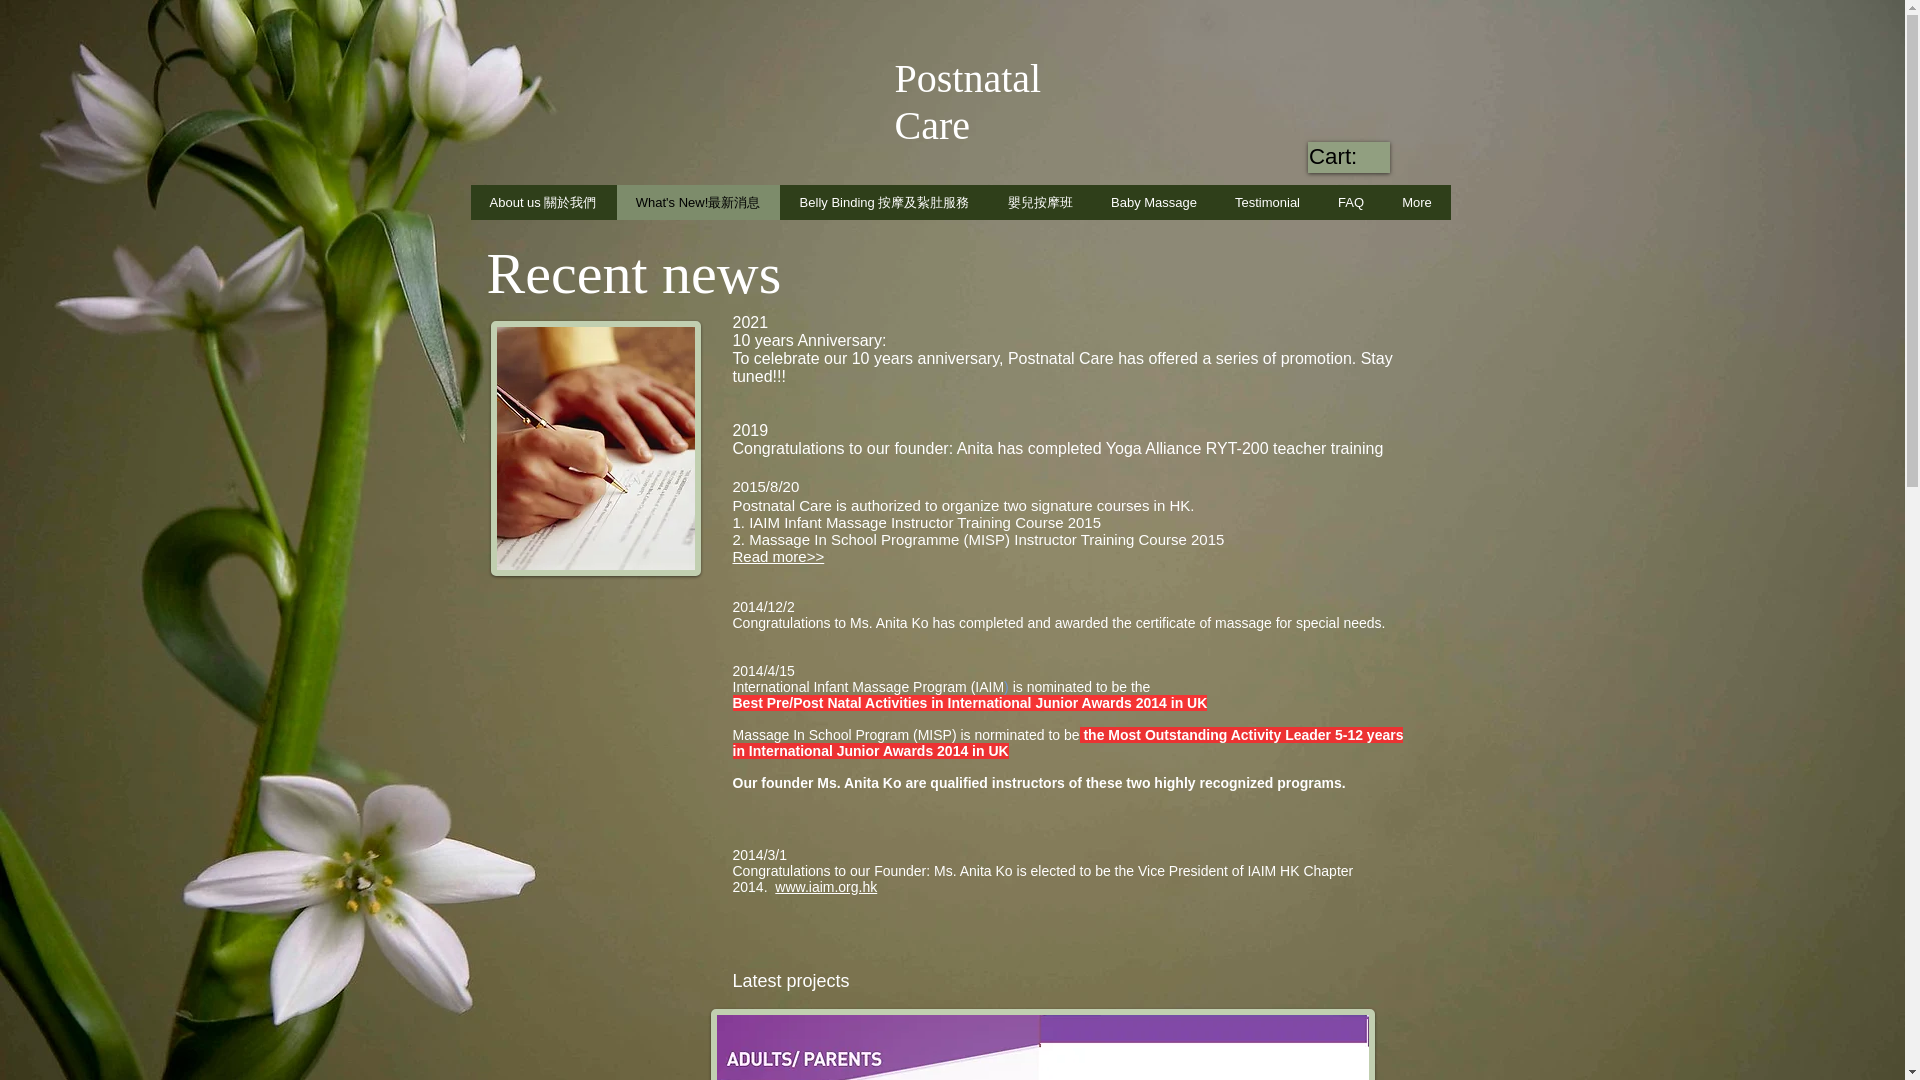  Describe the element at coordinates (1154, 202) in the screenshot. I see `Baby Massage` at that location.